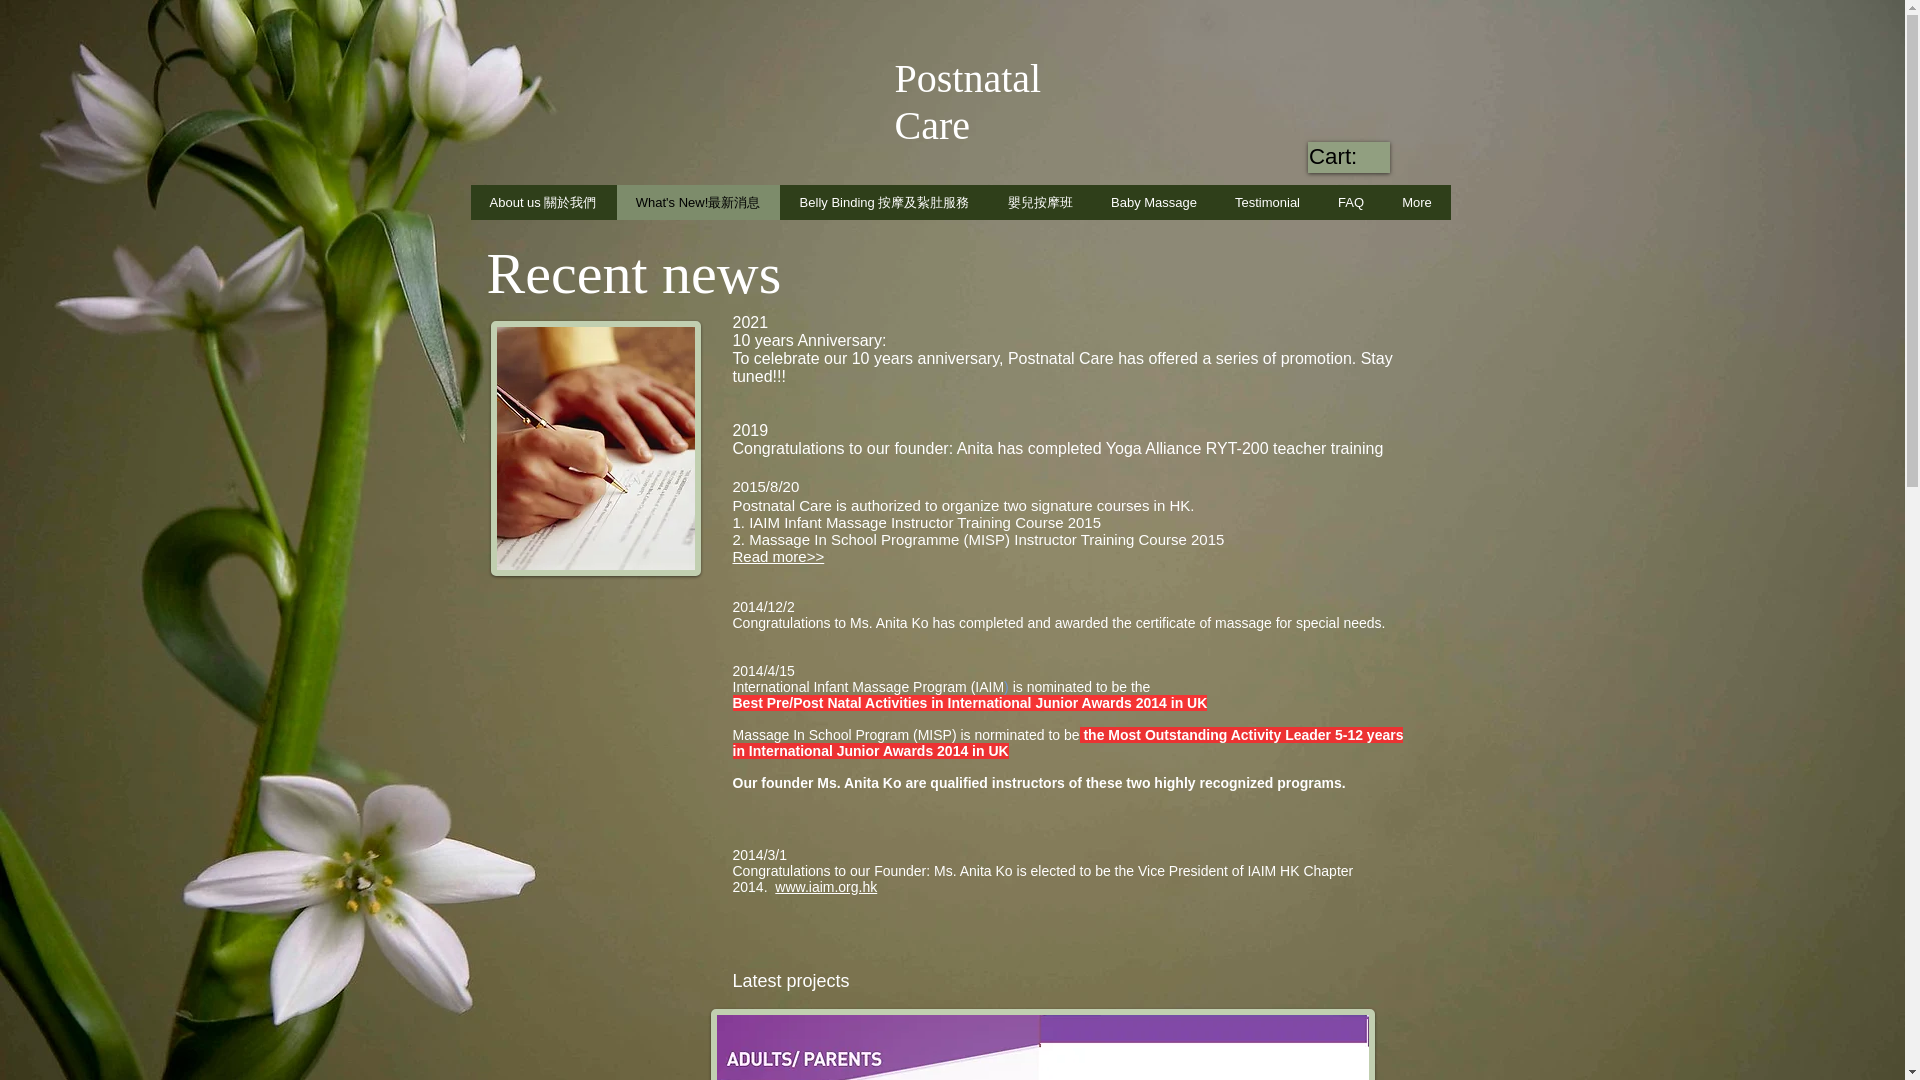  Describe the element at coordinates (1154, 202) in the screenshot. I see `Baby Massage` at that location.